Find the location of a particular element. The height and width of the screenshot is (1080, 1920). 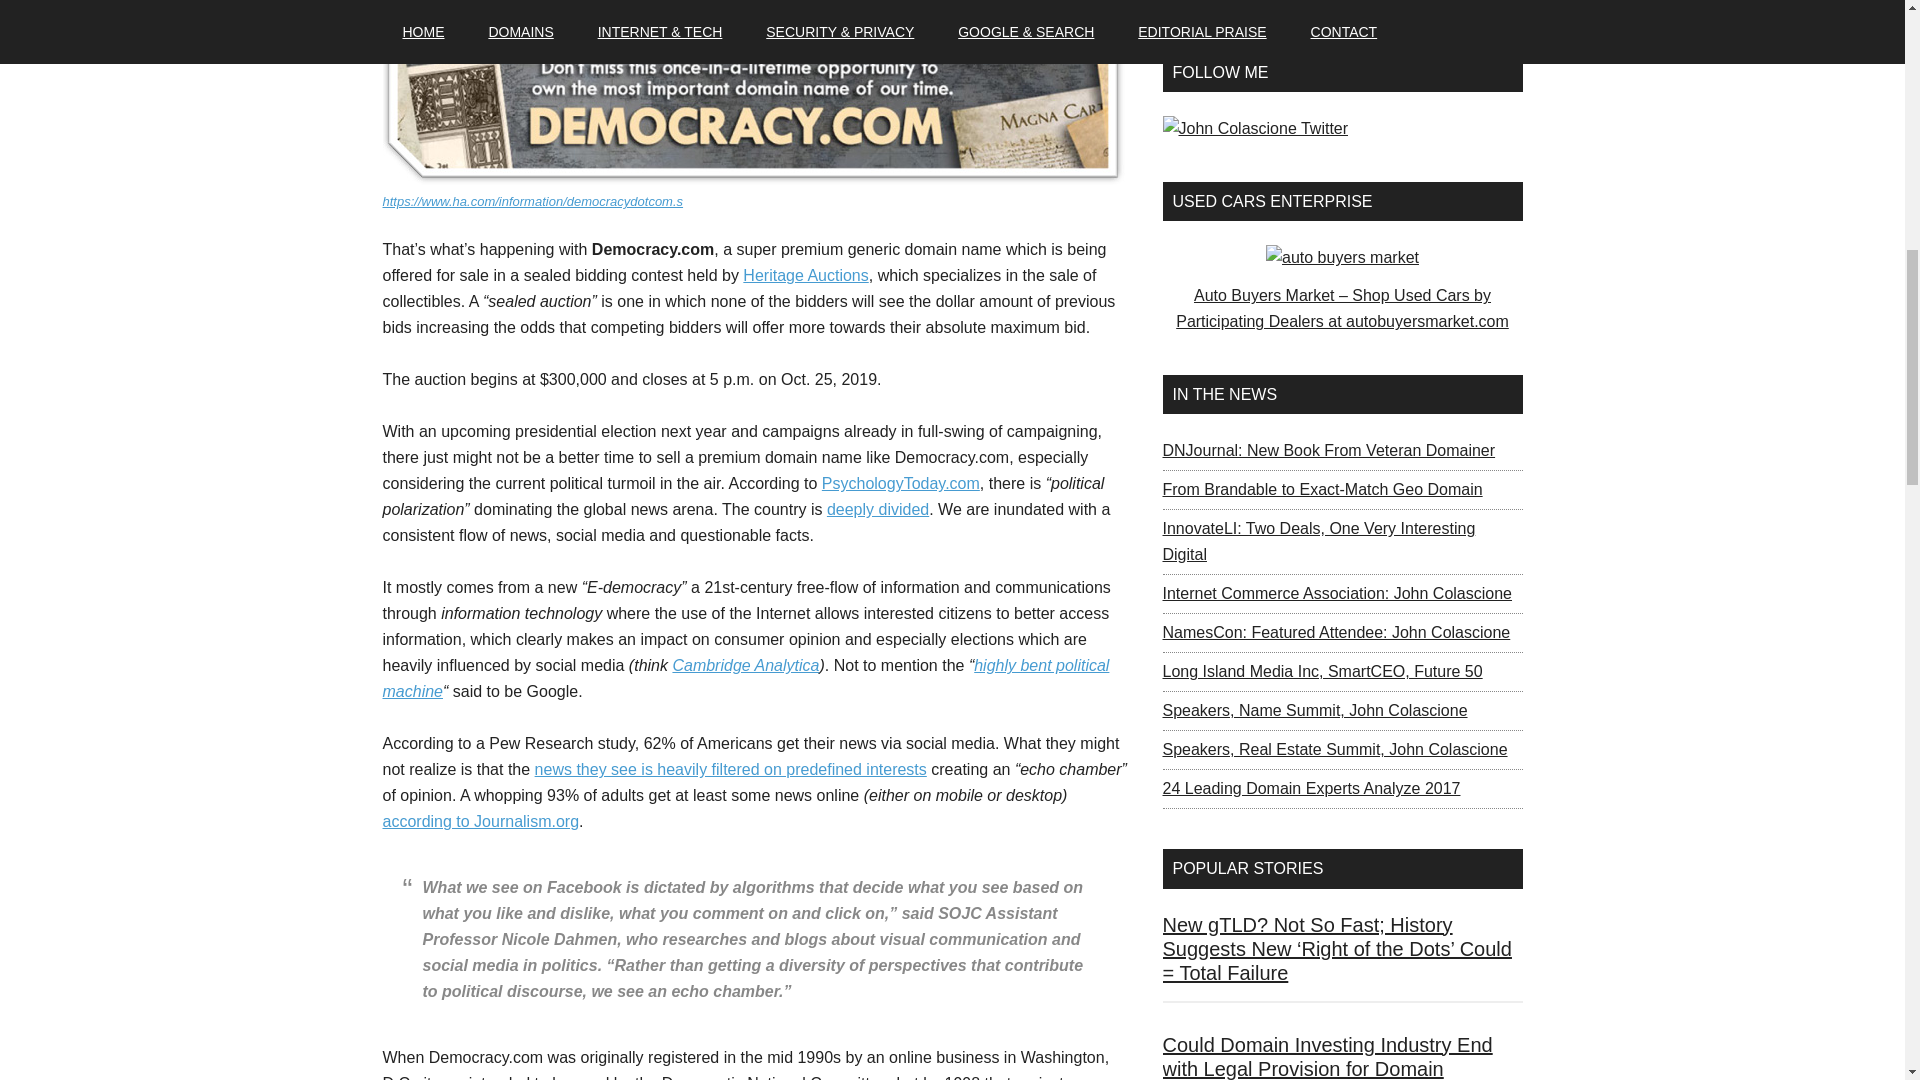

Heritage Auctions is located at coordinates (805, 275).